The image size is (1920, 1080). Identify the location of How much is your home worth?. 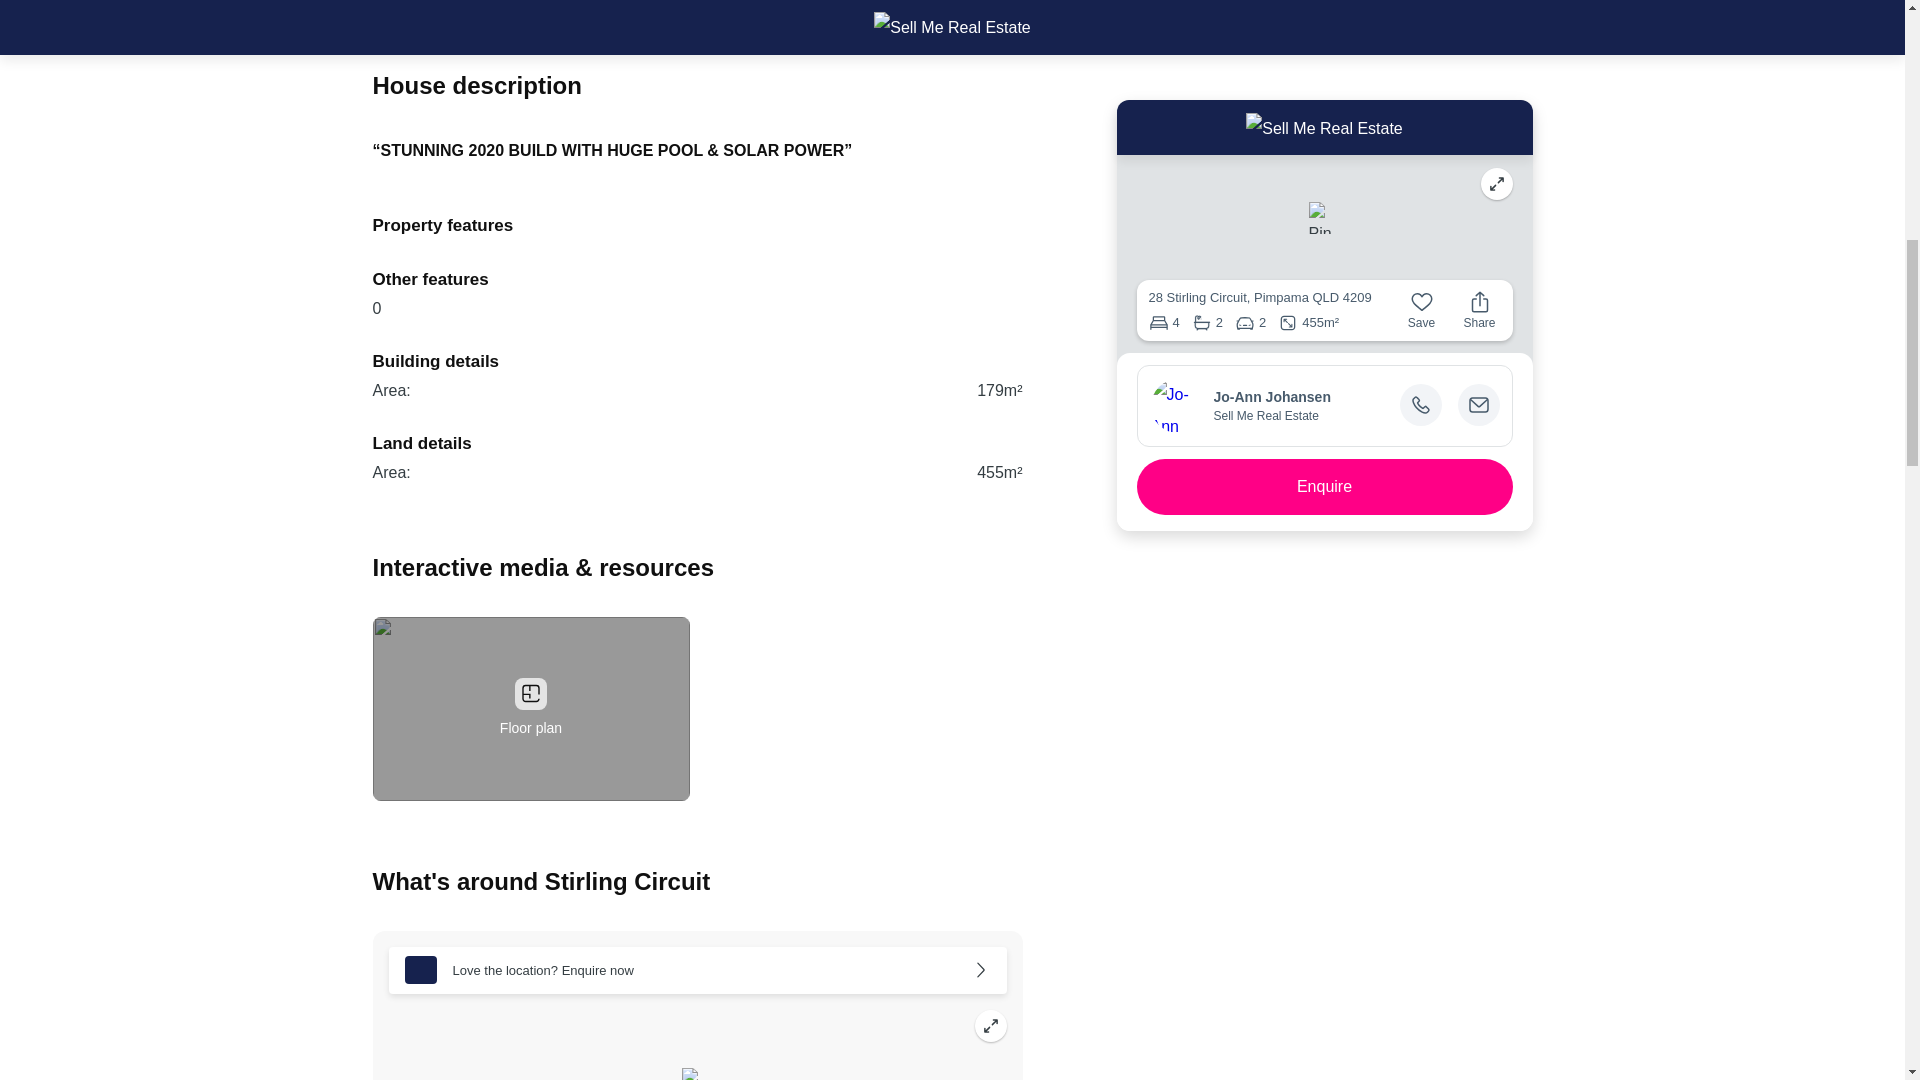
(511, 2).